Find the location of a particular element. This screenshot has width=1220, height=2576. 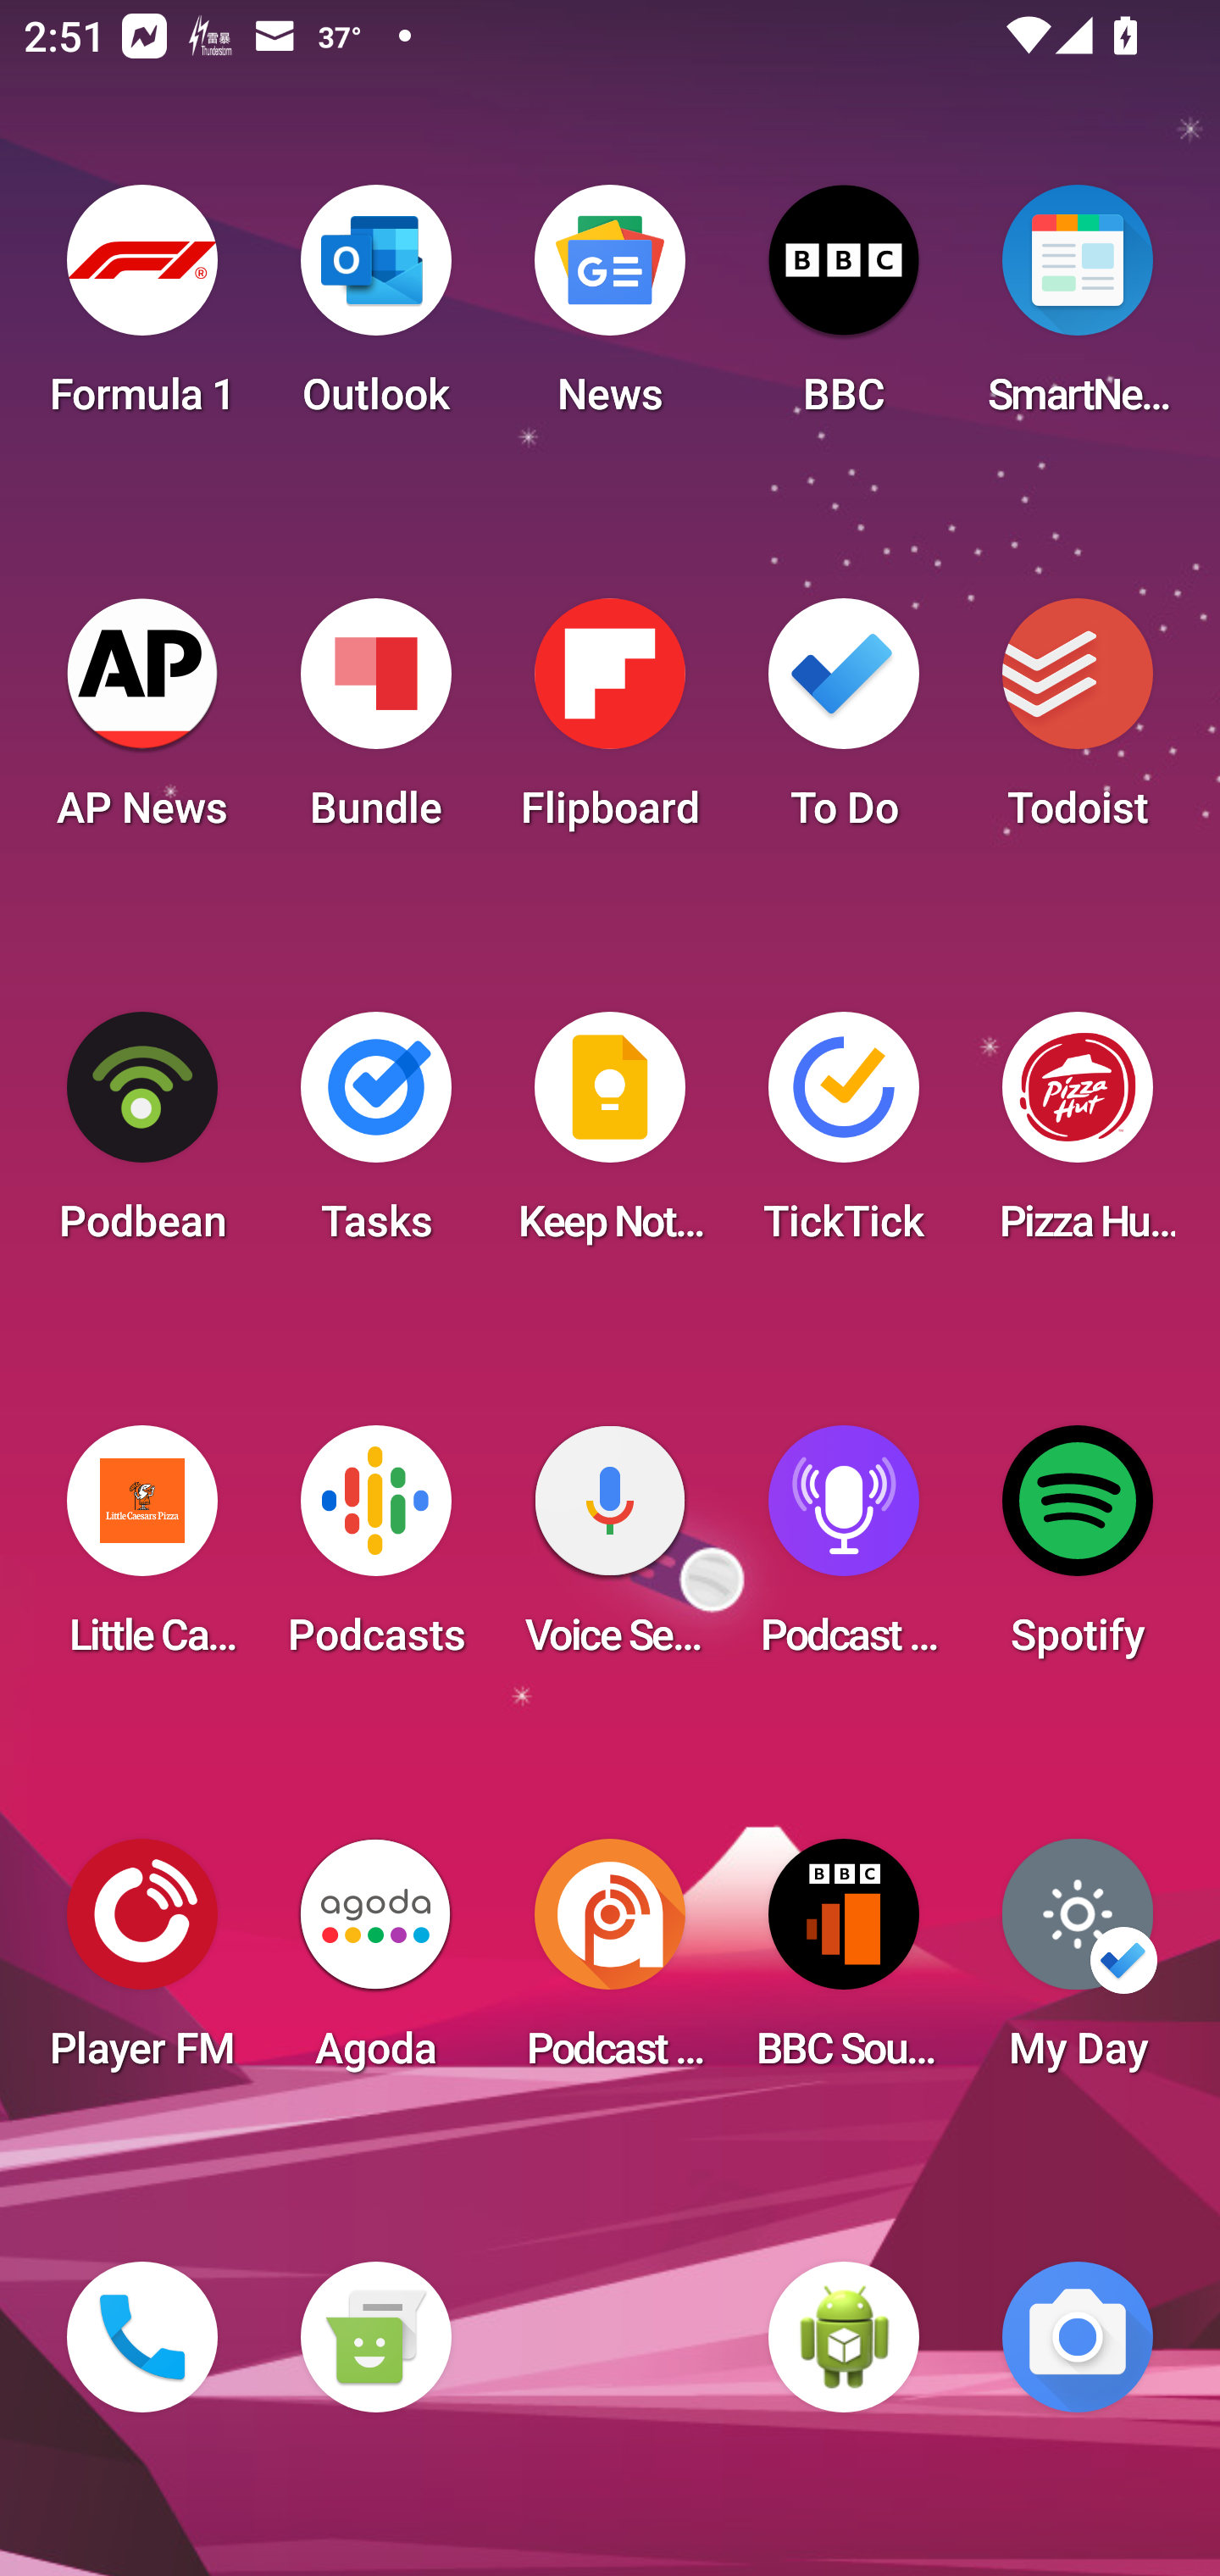

Todoist is located at coordinates (1078, 724).